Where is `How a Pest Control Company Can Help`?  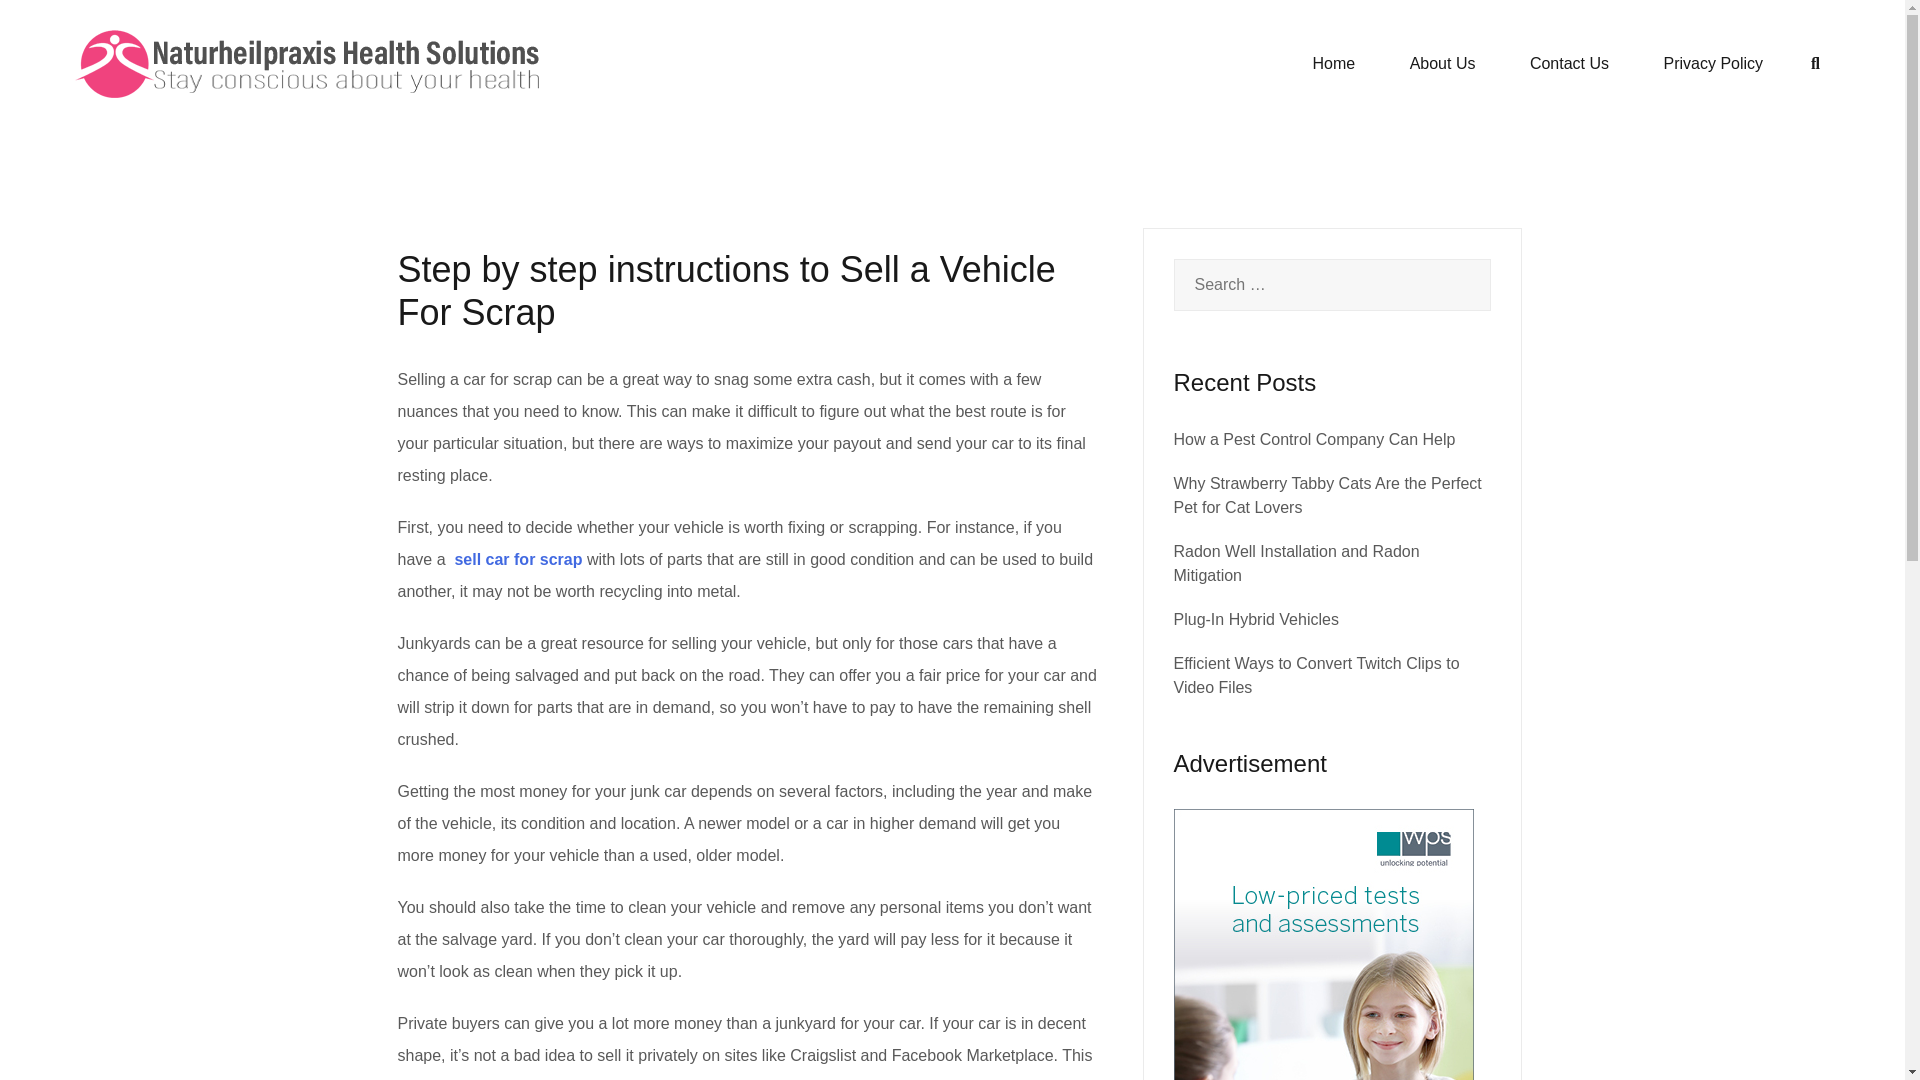 How a Pest Control Company Can Help is located at coordinates (1314, 439).